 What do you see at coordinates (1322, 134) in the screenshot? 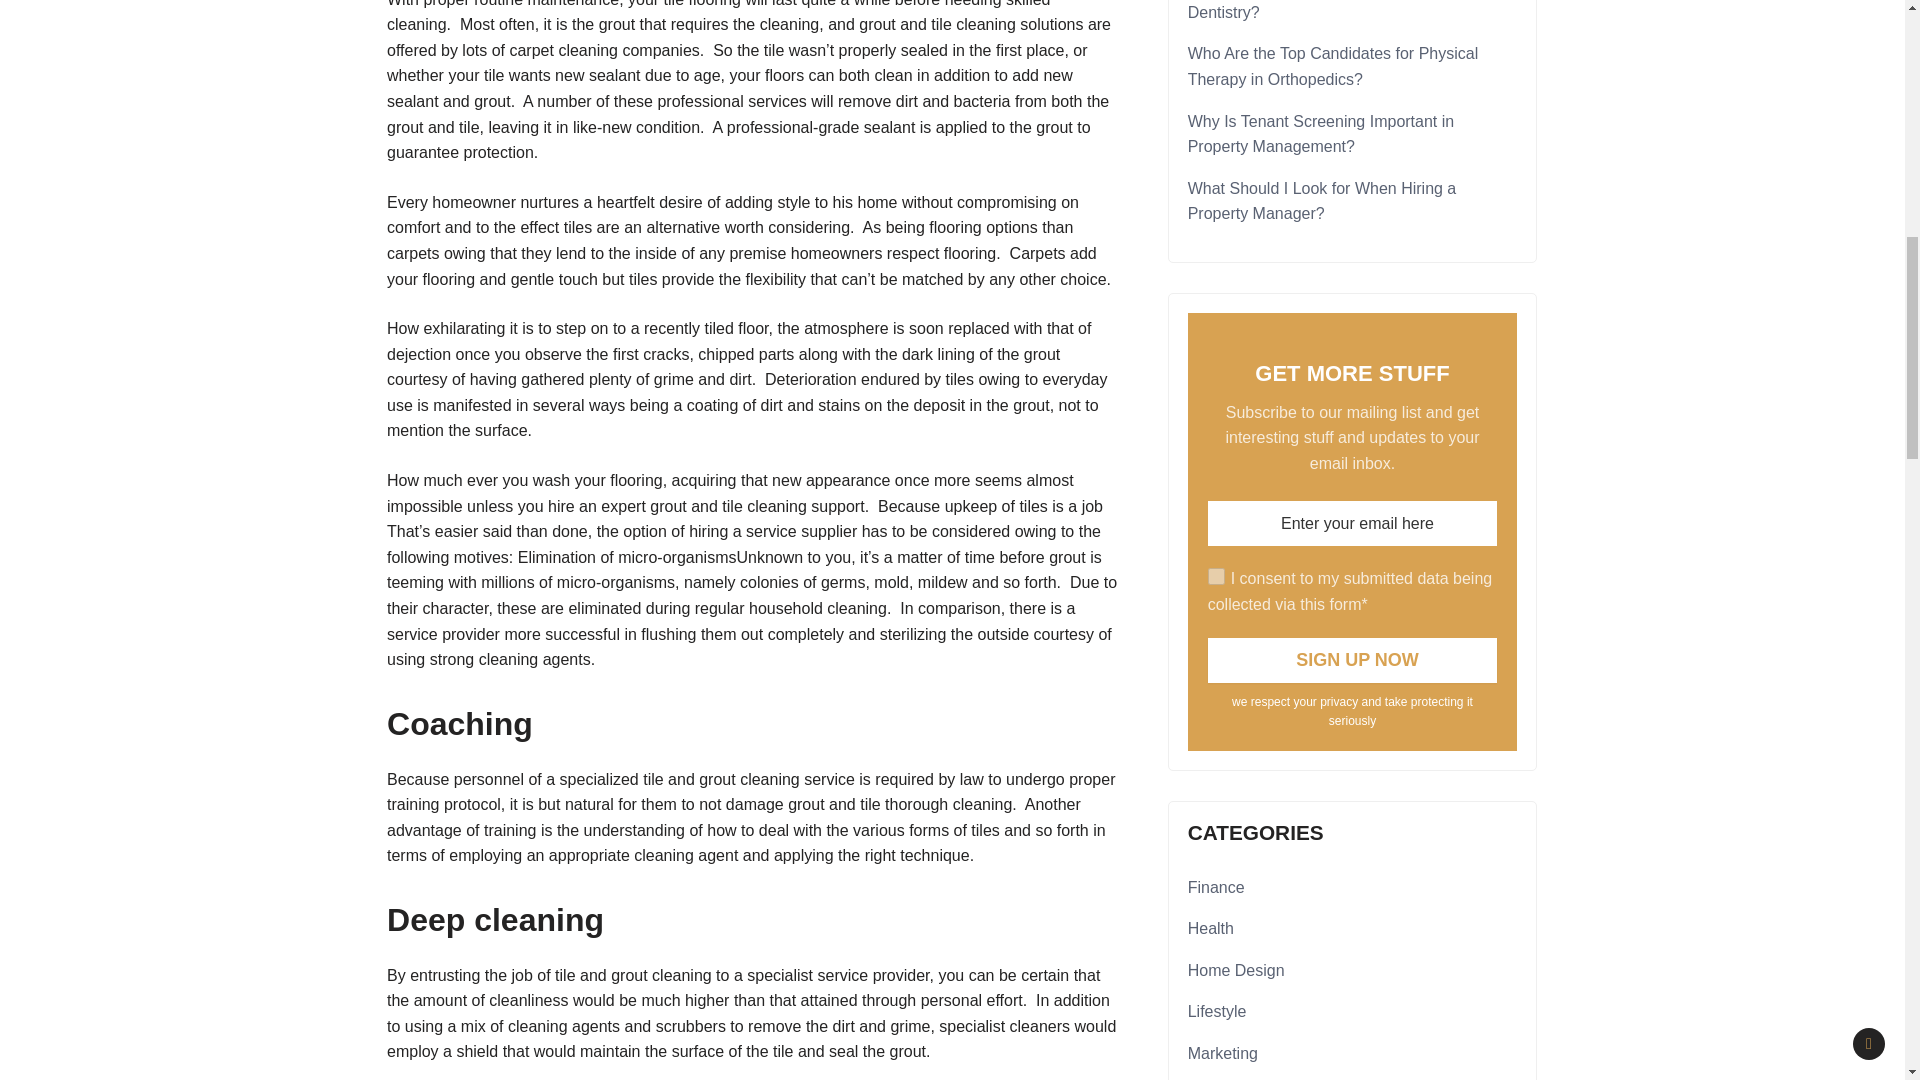
I see `Why Is Tenant Screening Important in Property Management?` at bounding box center [1322, 134].